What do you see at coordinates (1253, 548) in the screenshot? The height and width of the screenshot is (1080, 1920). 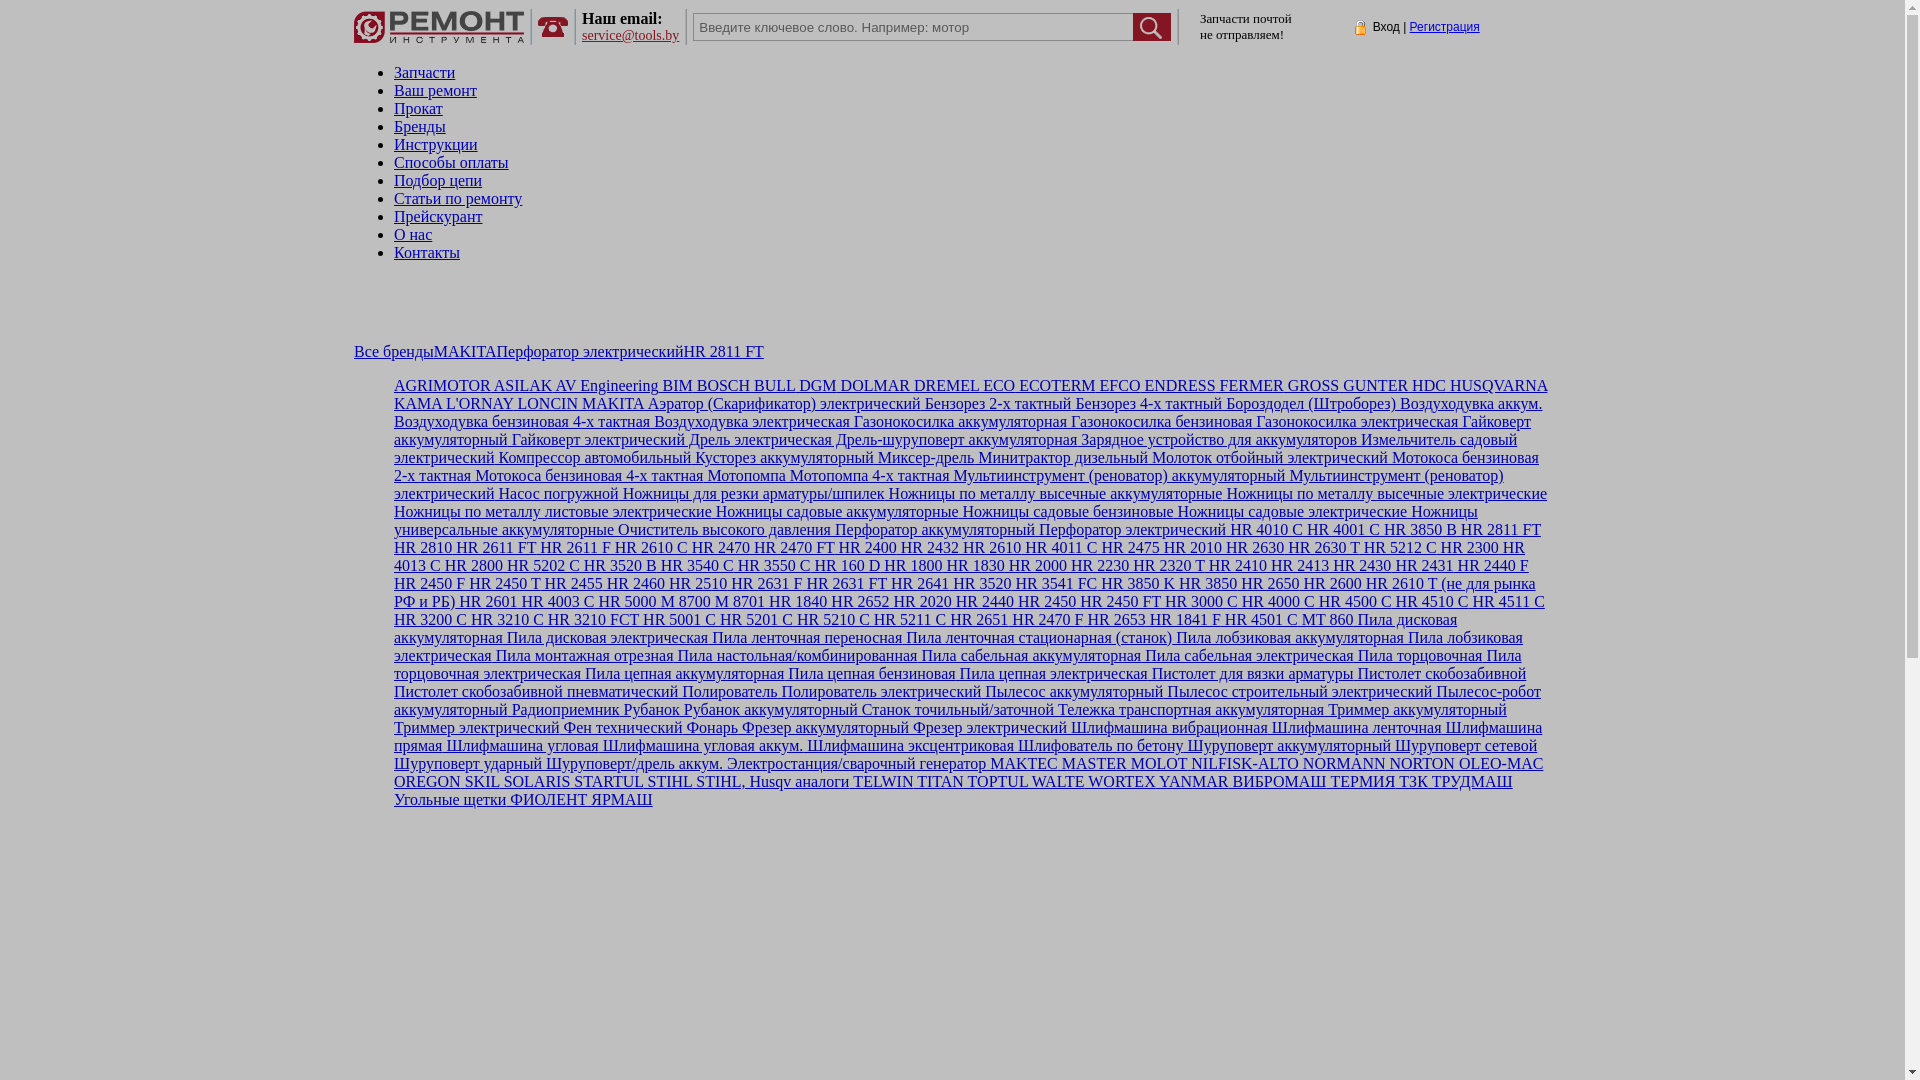 I see `HR 2630` at bounding box center [1253, 548].